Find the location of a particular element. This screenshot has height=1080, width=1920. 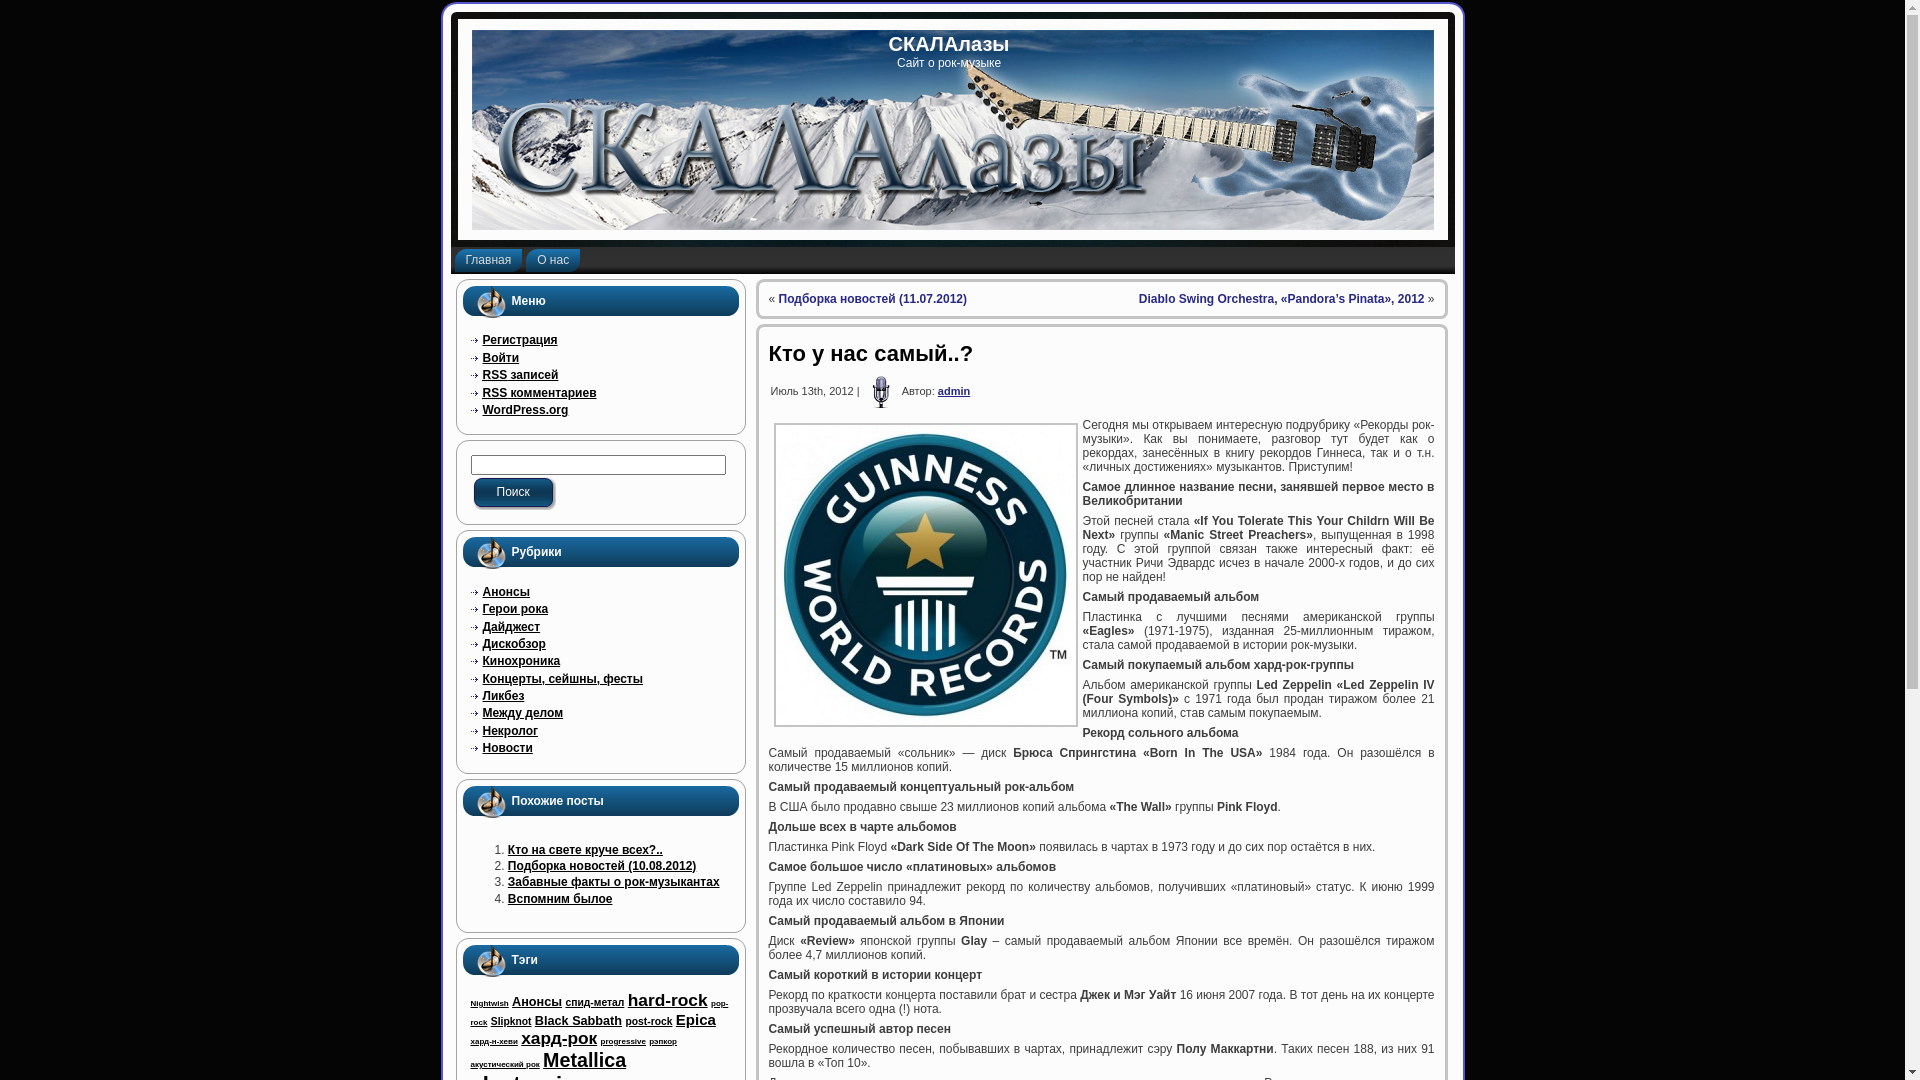

WordPress.org is located at coordinates (525, 410).